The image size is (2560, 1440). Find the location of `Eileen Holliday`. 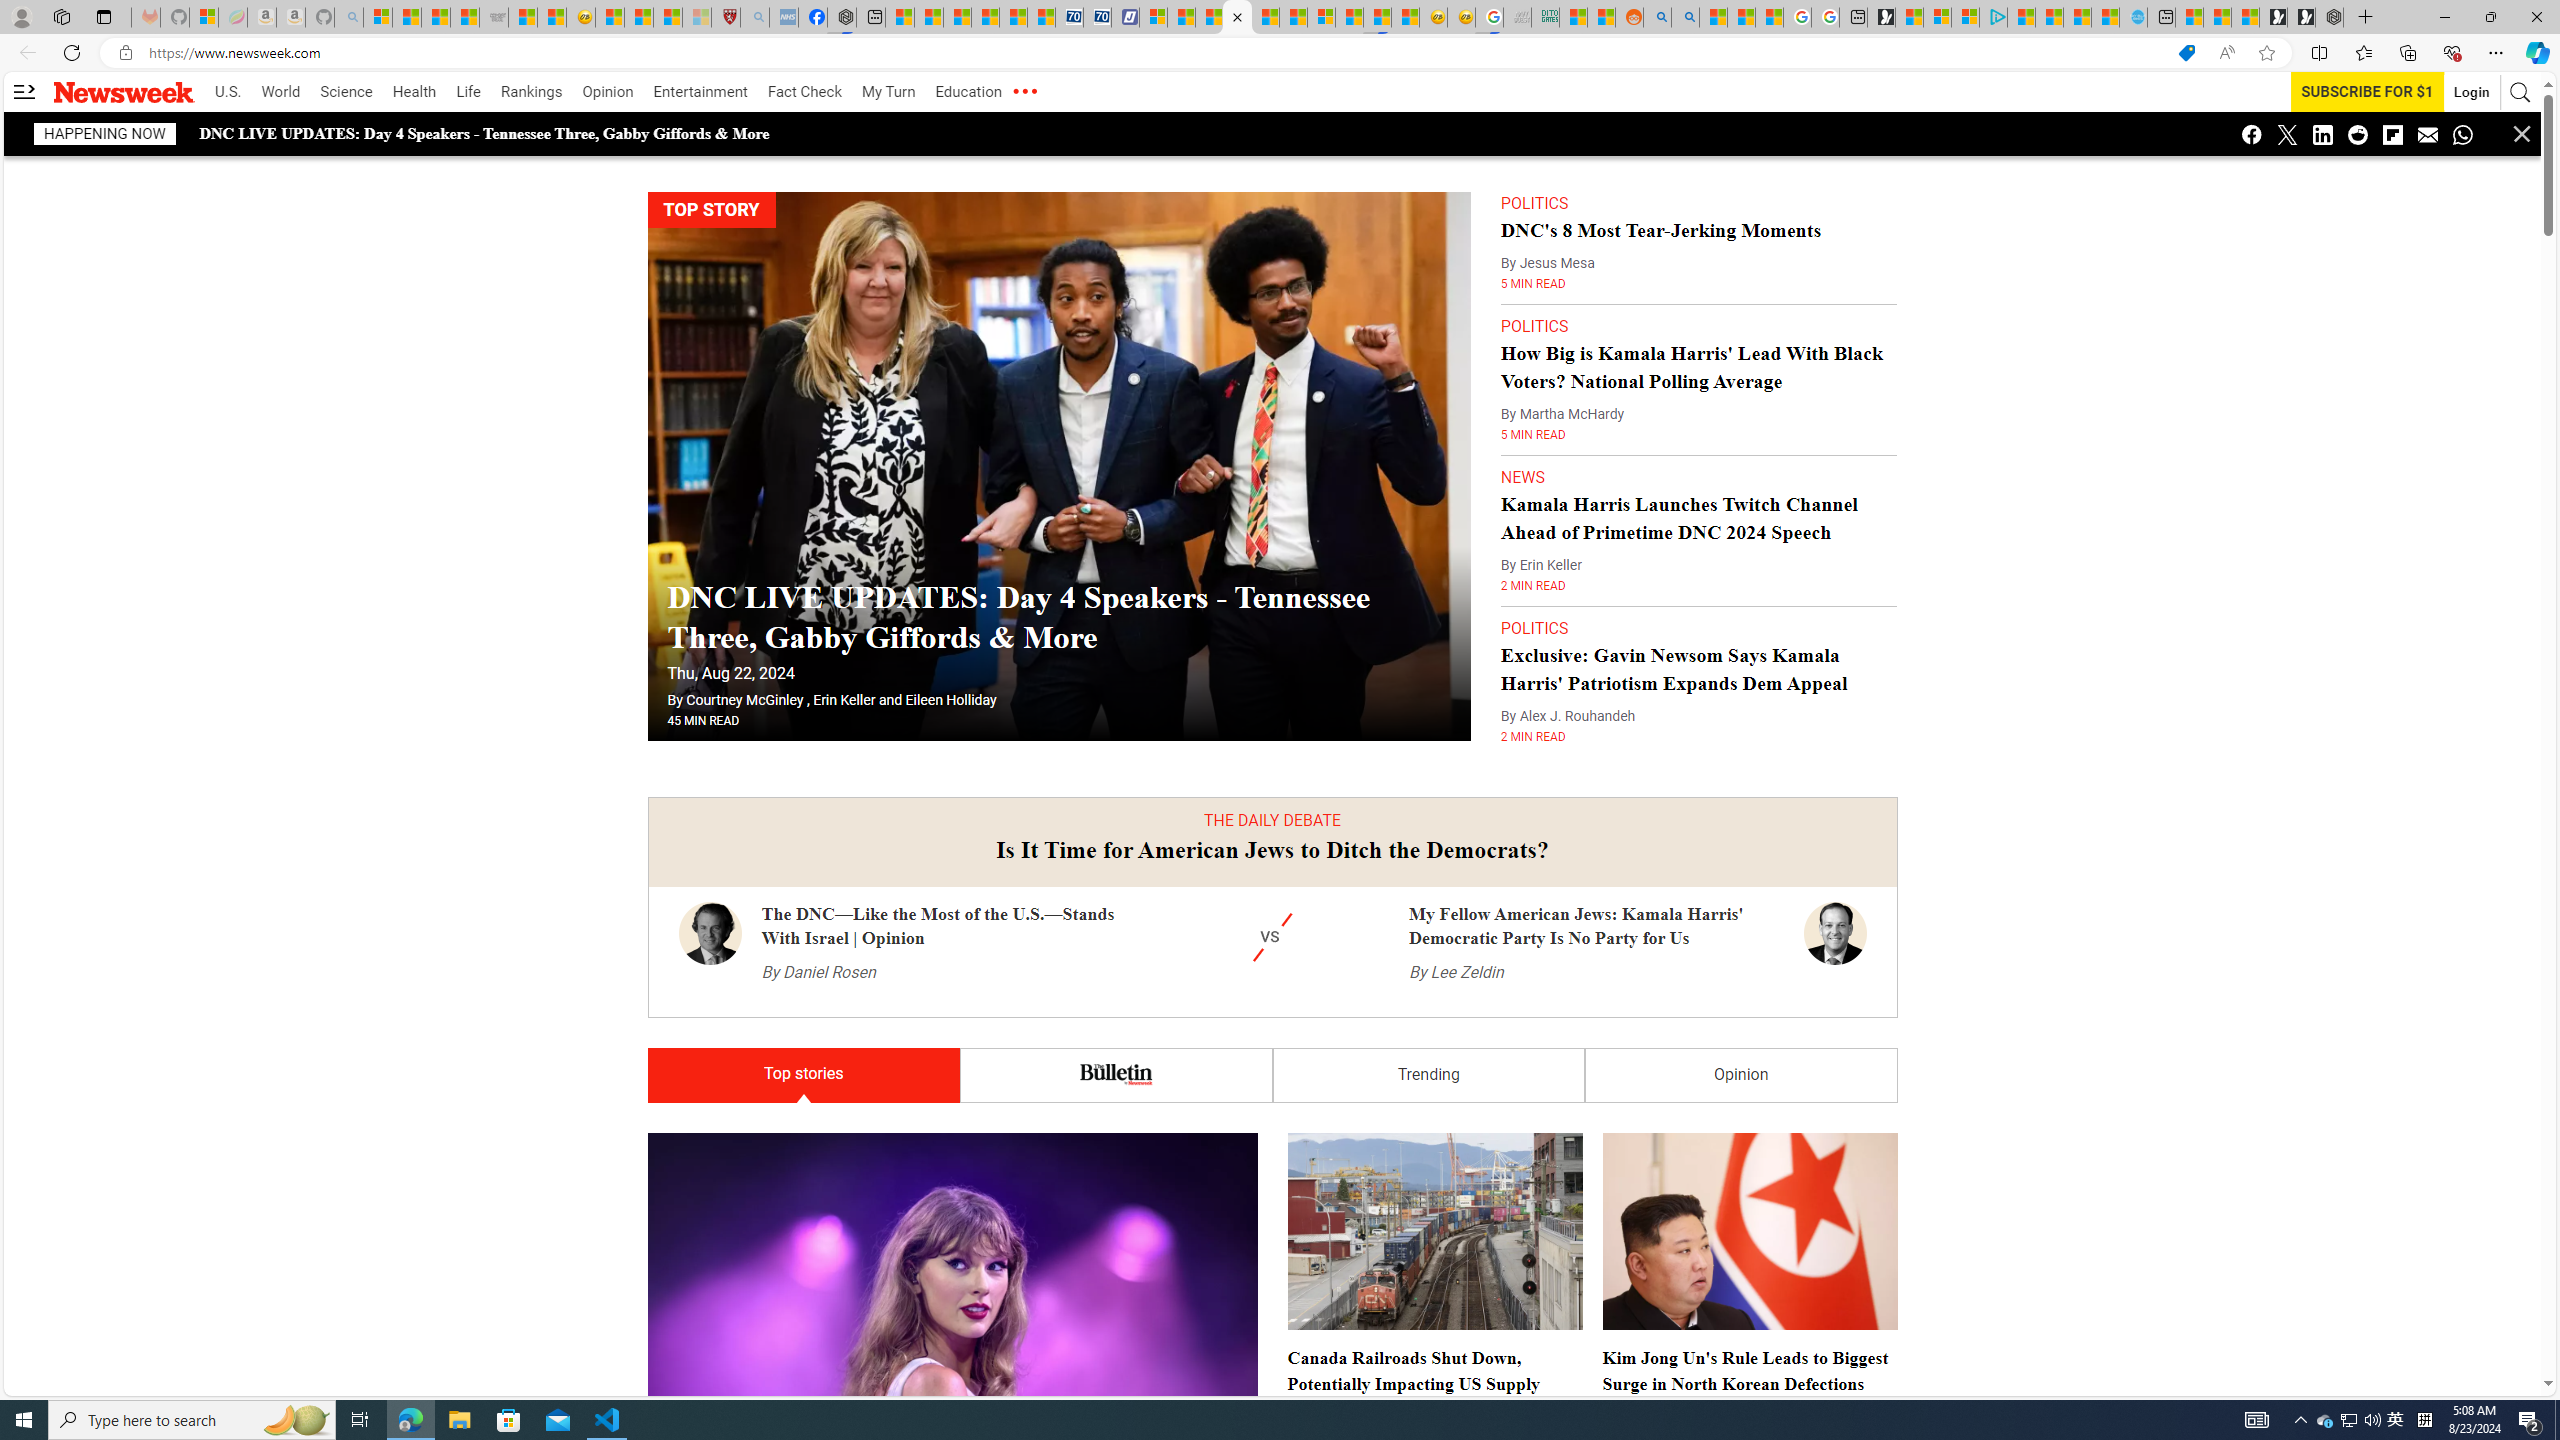

Eileen Holliday is located at coordinates (950, 700).